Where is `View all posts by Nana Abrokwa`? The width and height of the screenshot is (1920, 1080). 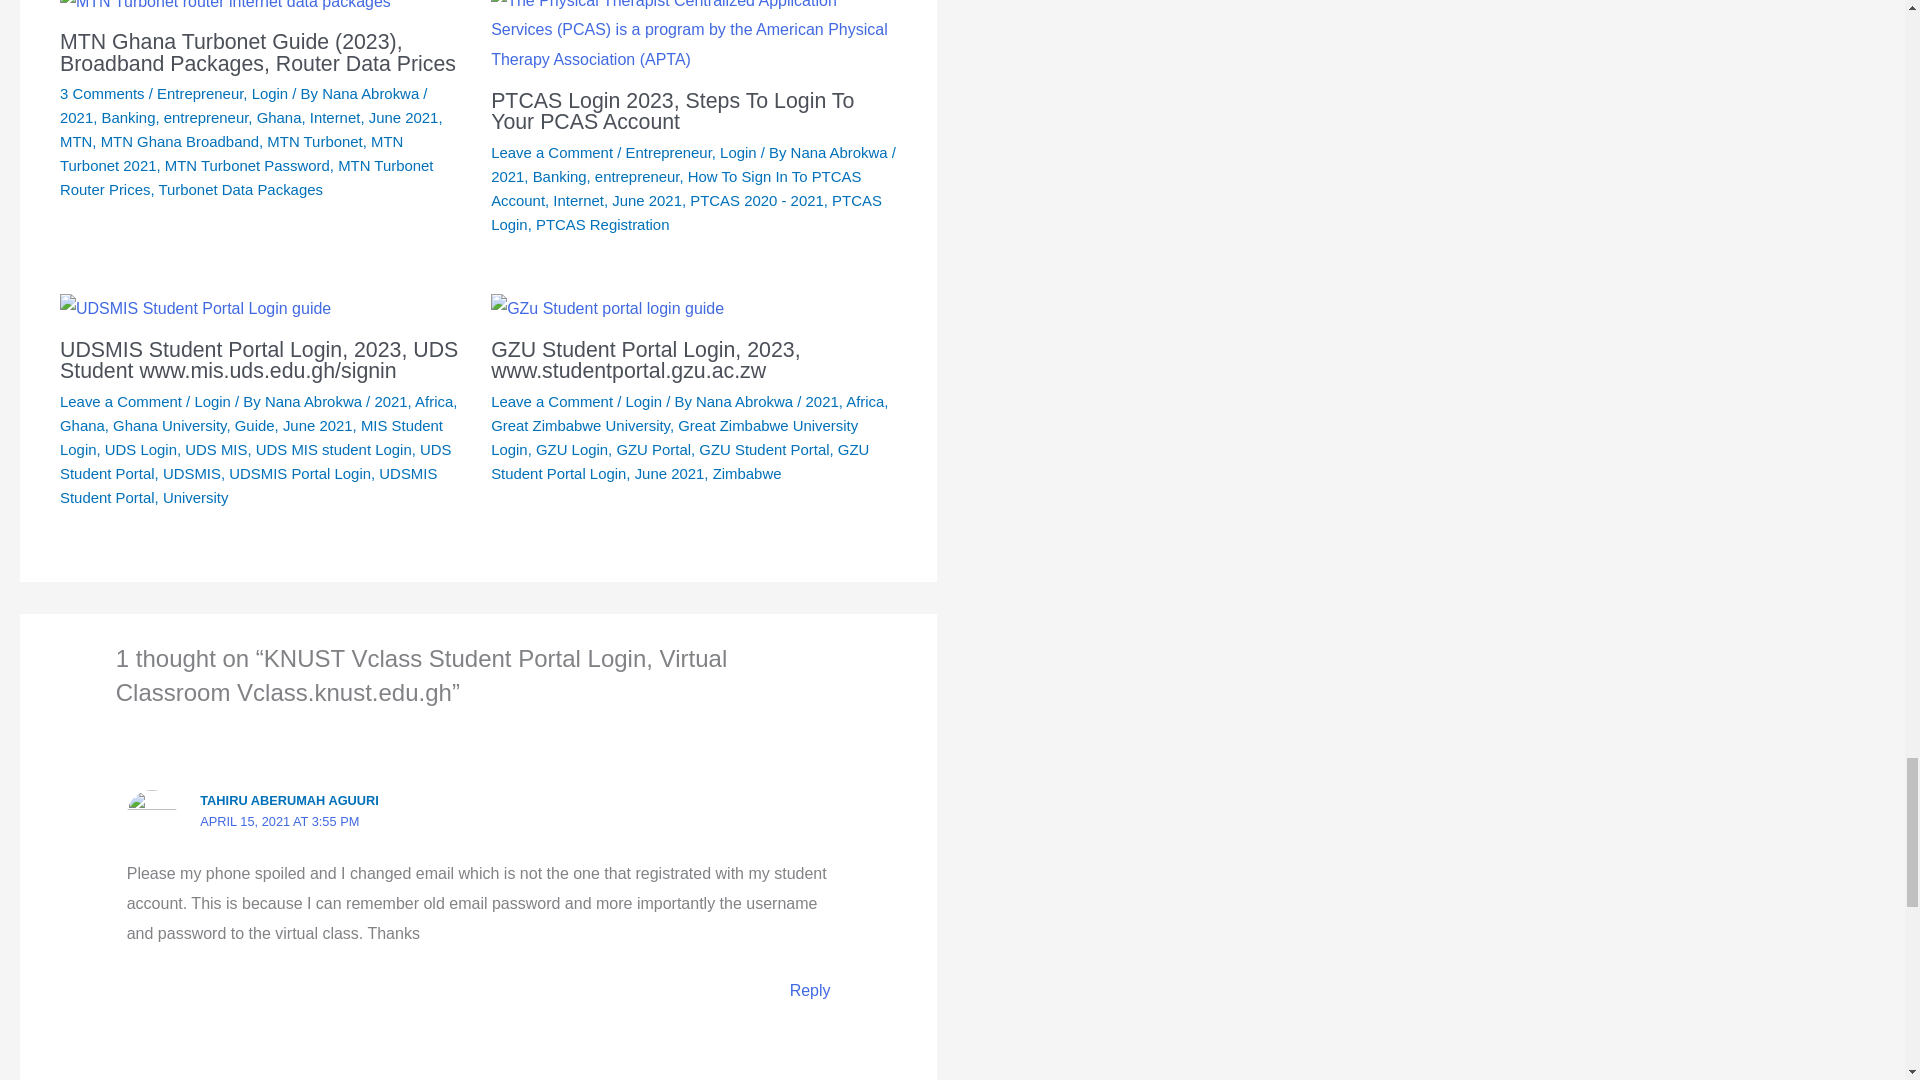 View all posts by Nana Abrokwa is located at coordinates (842, 152).